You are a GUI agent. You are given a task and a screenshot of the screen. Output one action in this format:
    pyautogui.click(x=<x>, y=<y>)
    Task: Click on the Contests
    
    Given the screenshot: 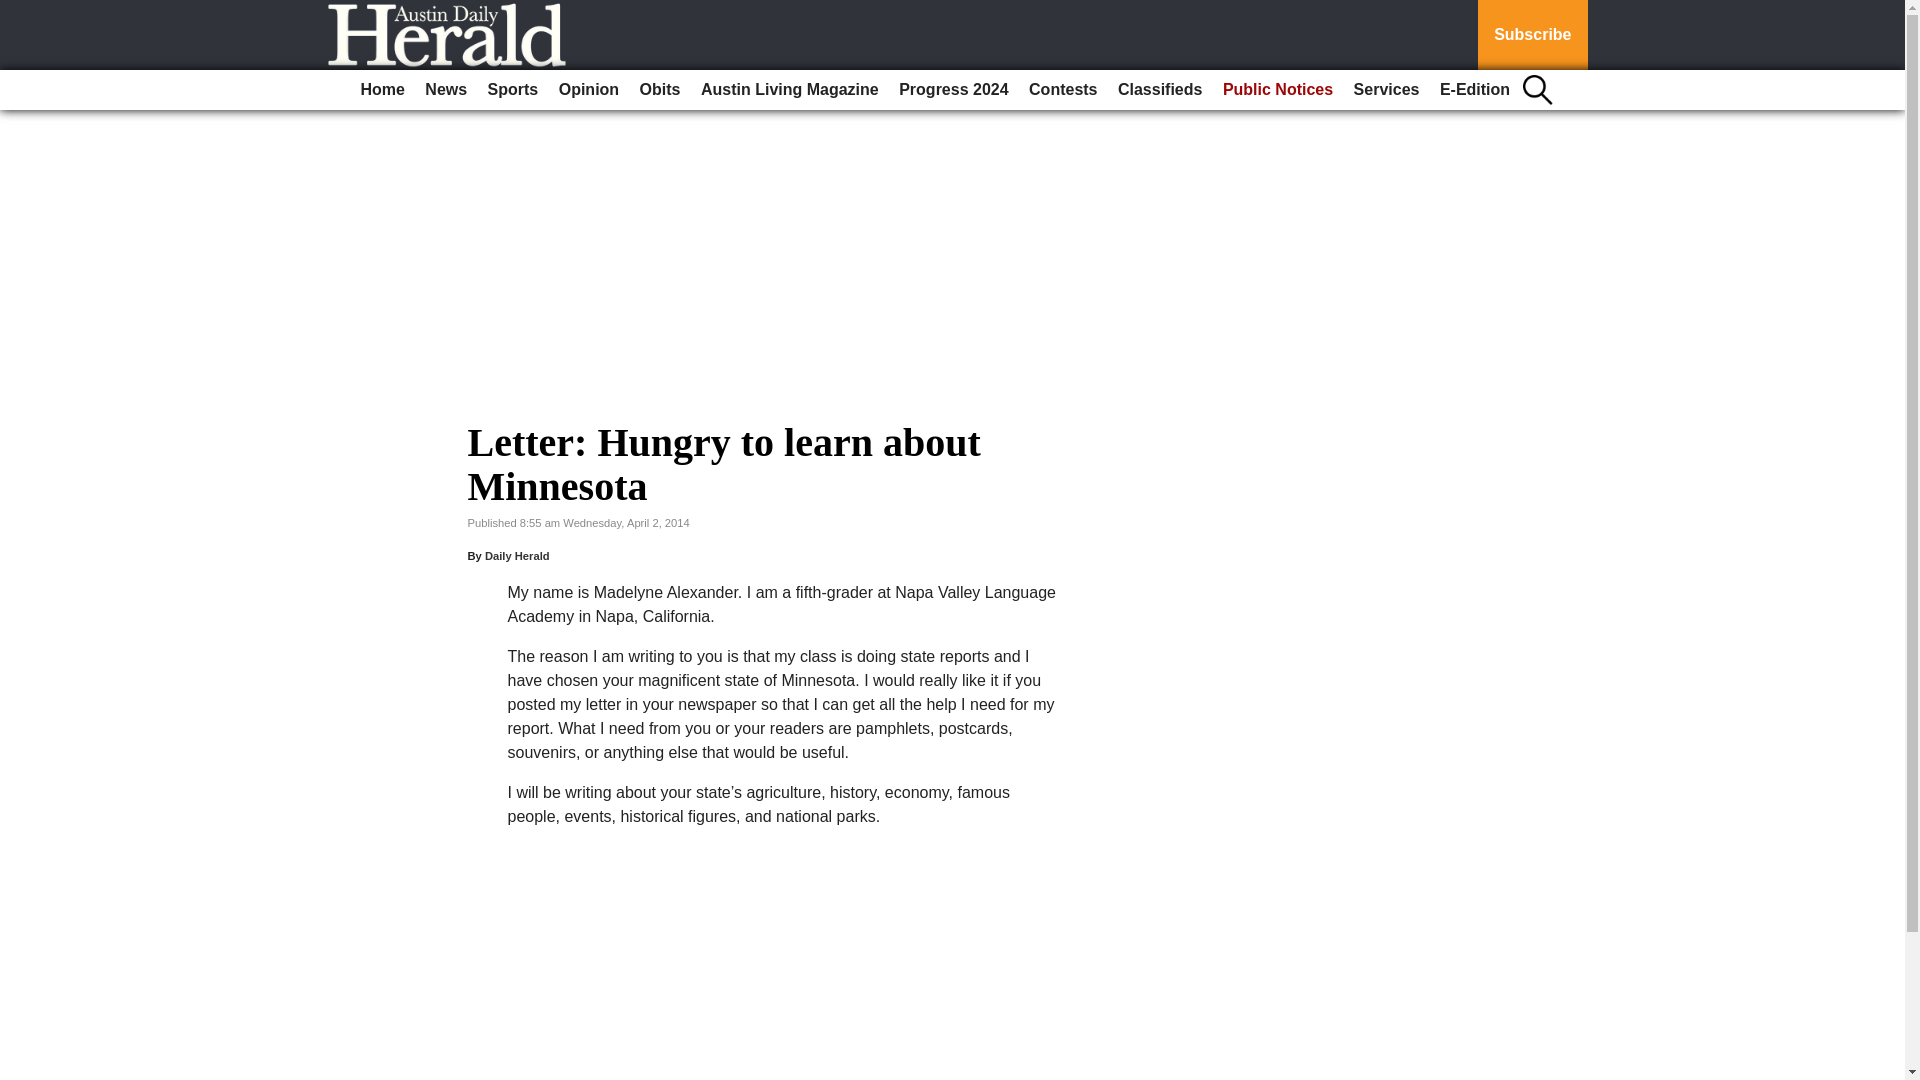 What is the action you would take?
    pyautogui.click(x=1063, y=90)
    